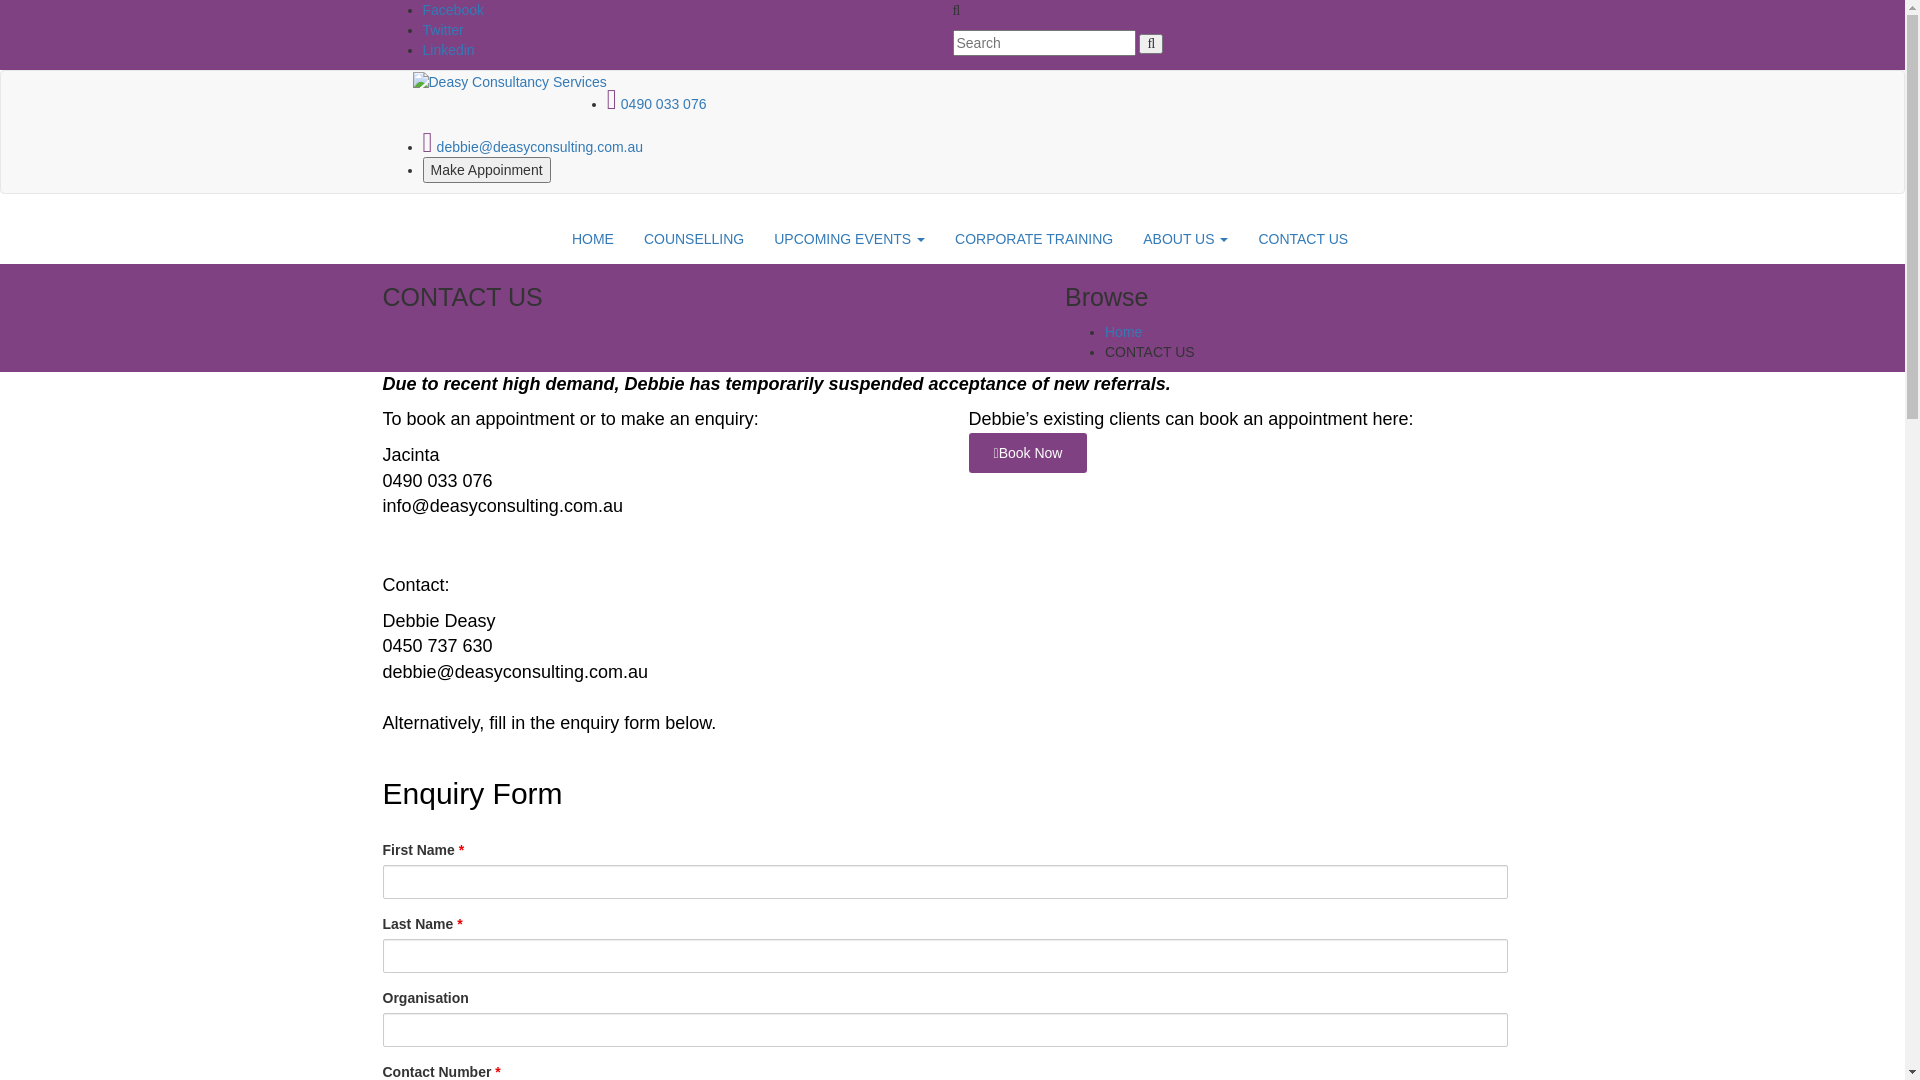 The width and height of the screenshot is (1920, 1080). What do you see at coordinates (532, 147) in the screenshot?
I see `debbie@deasyconsulting.com.au` at bounding box center [532, 147].